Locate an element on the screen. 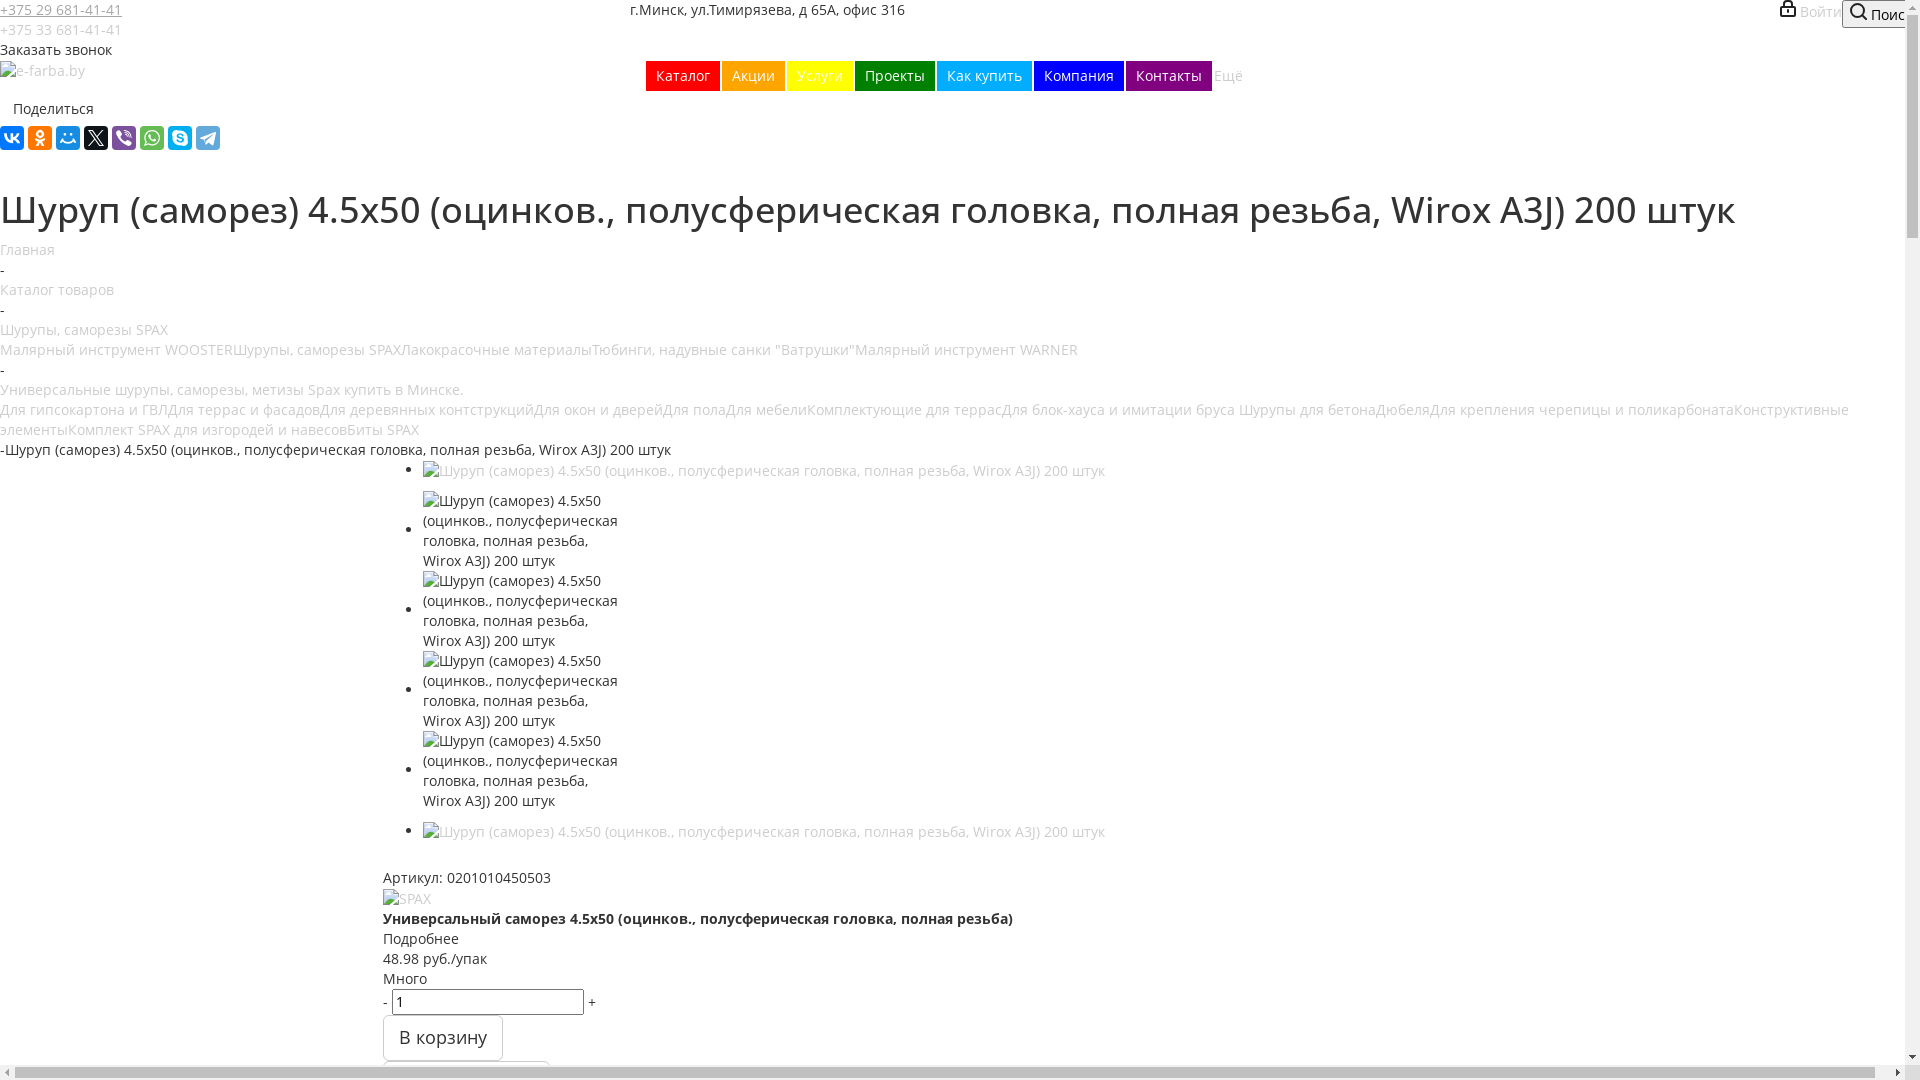 The image size is (1920, 1080). 4 is located at coordinates (450, 860).